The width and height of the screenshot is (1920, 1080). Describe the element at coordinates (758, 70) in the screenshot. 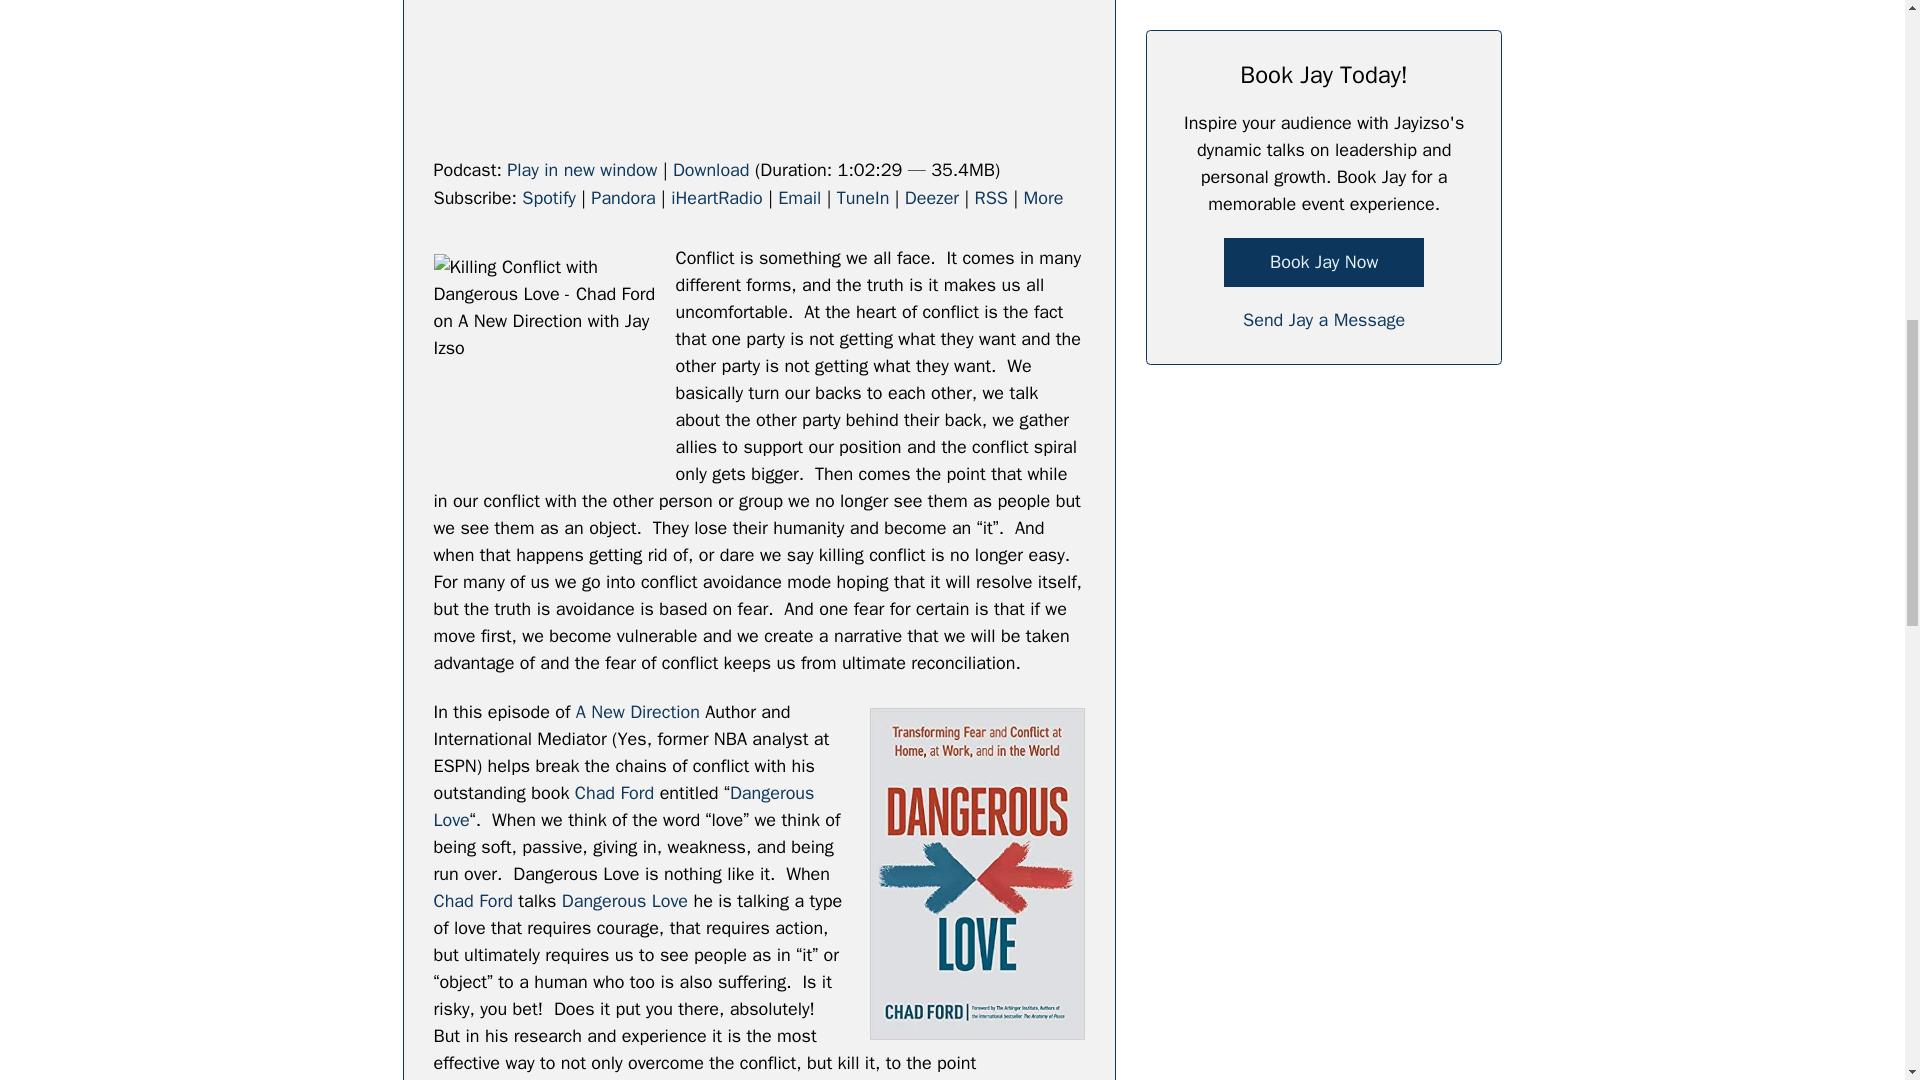

I see `Blubrry Podcast Player` at that location.